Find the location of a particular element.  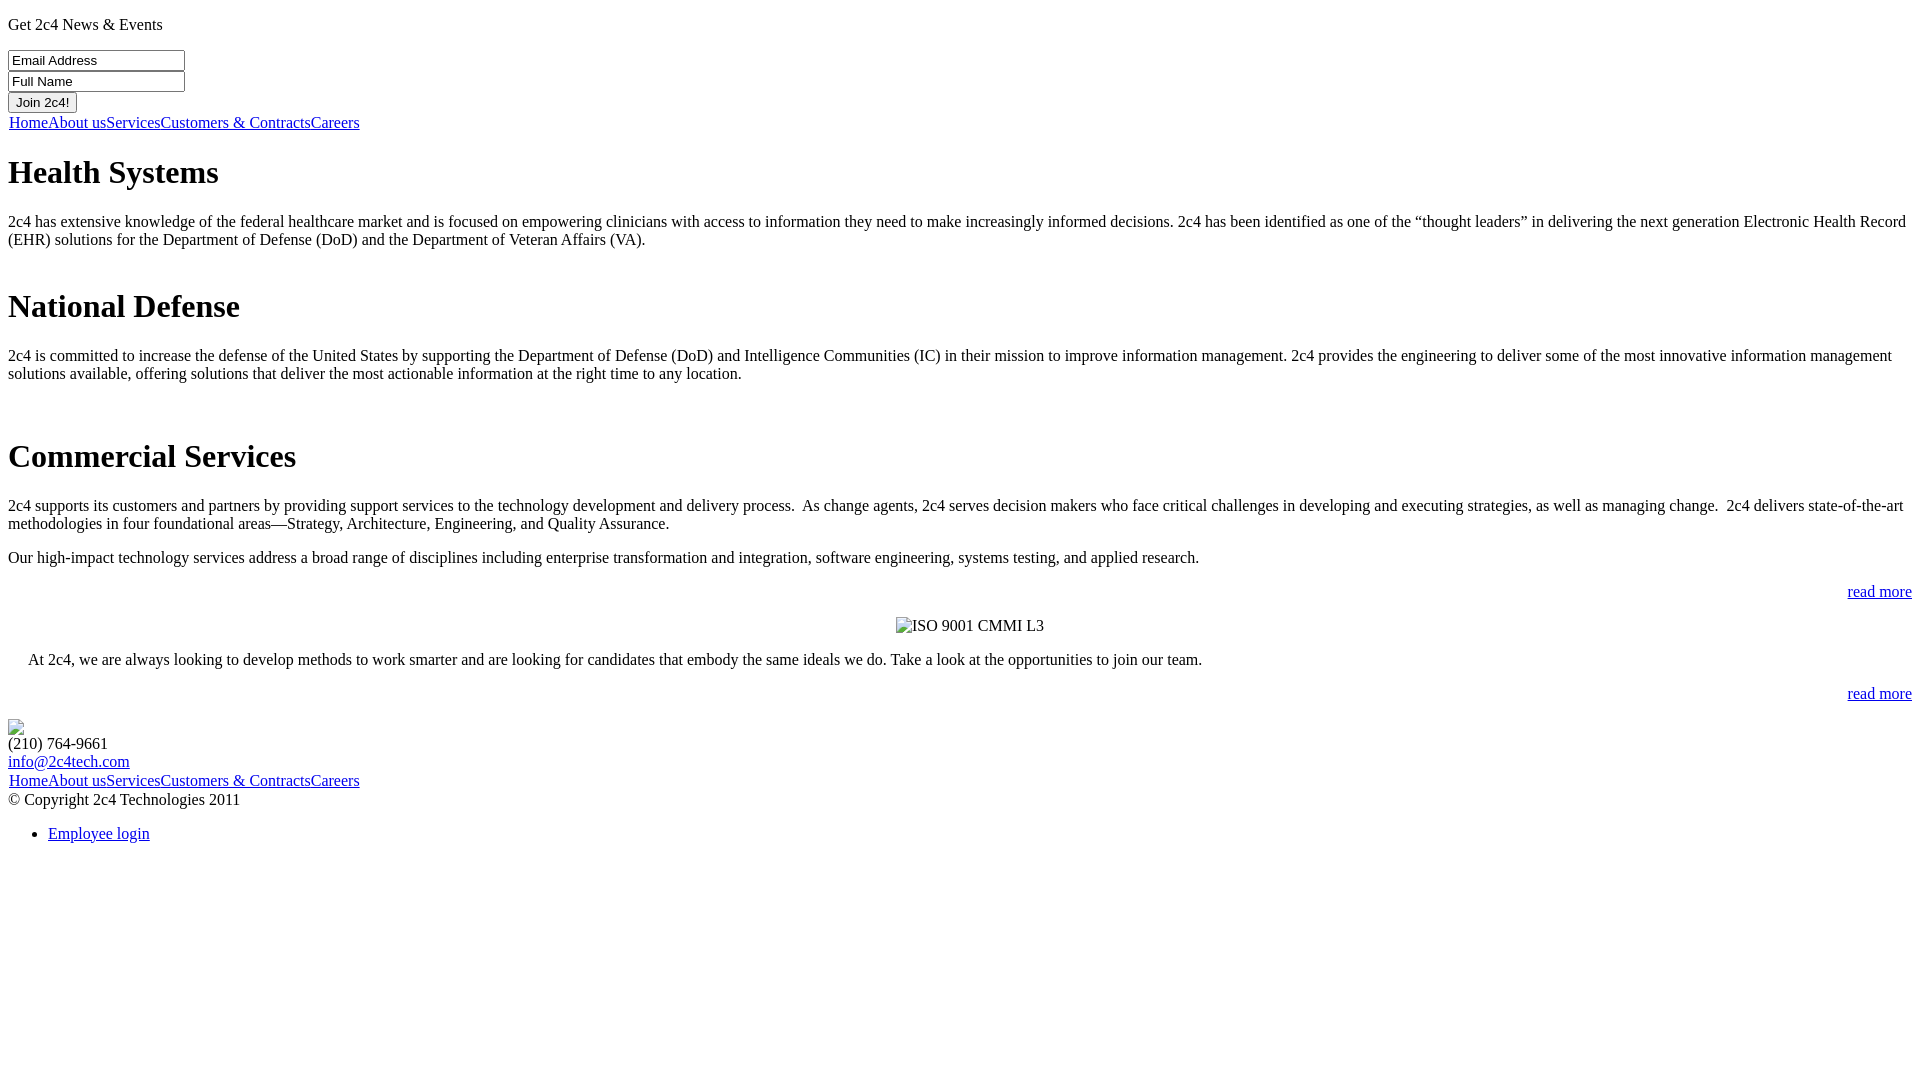

read more is located at coordinates (1880, 592).